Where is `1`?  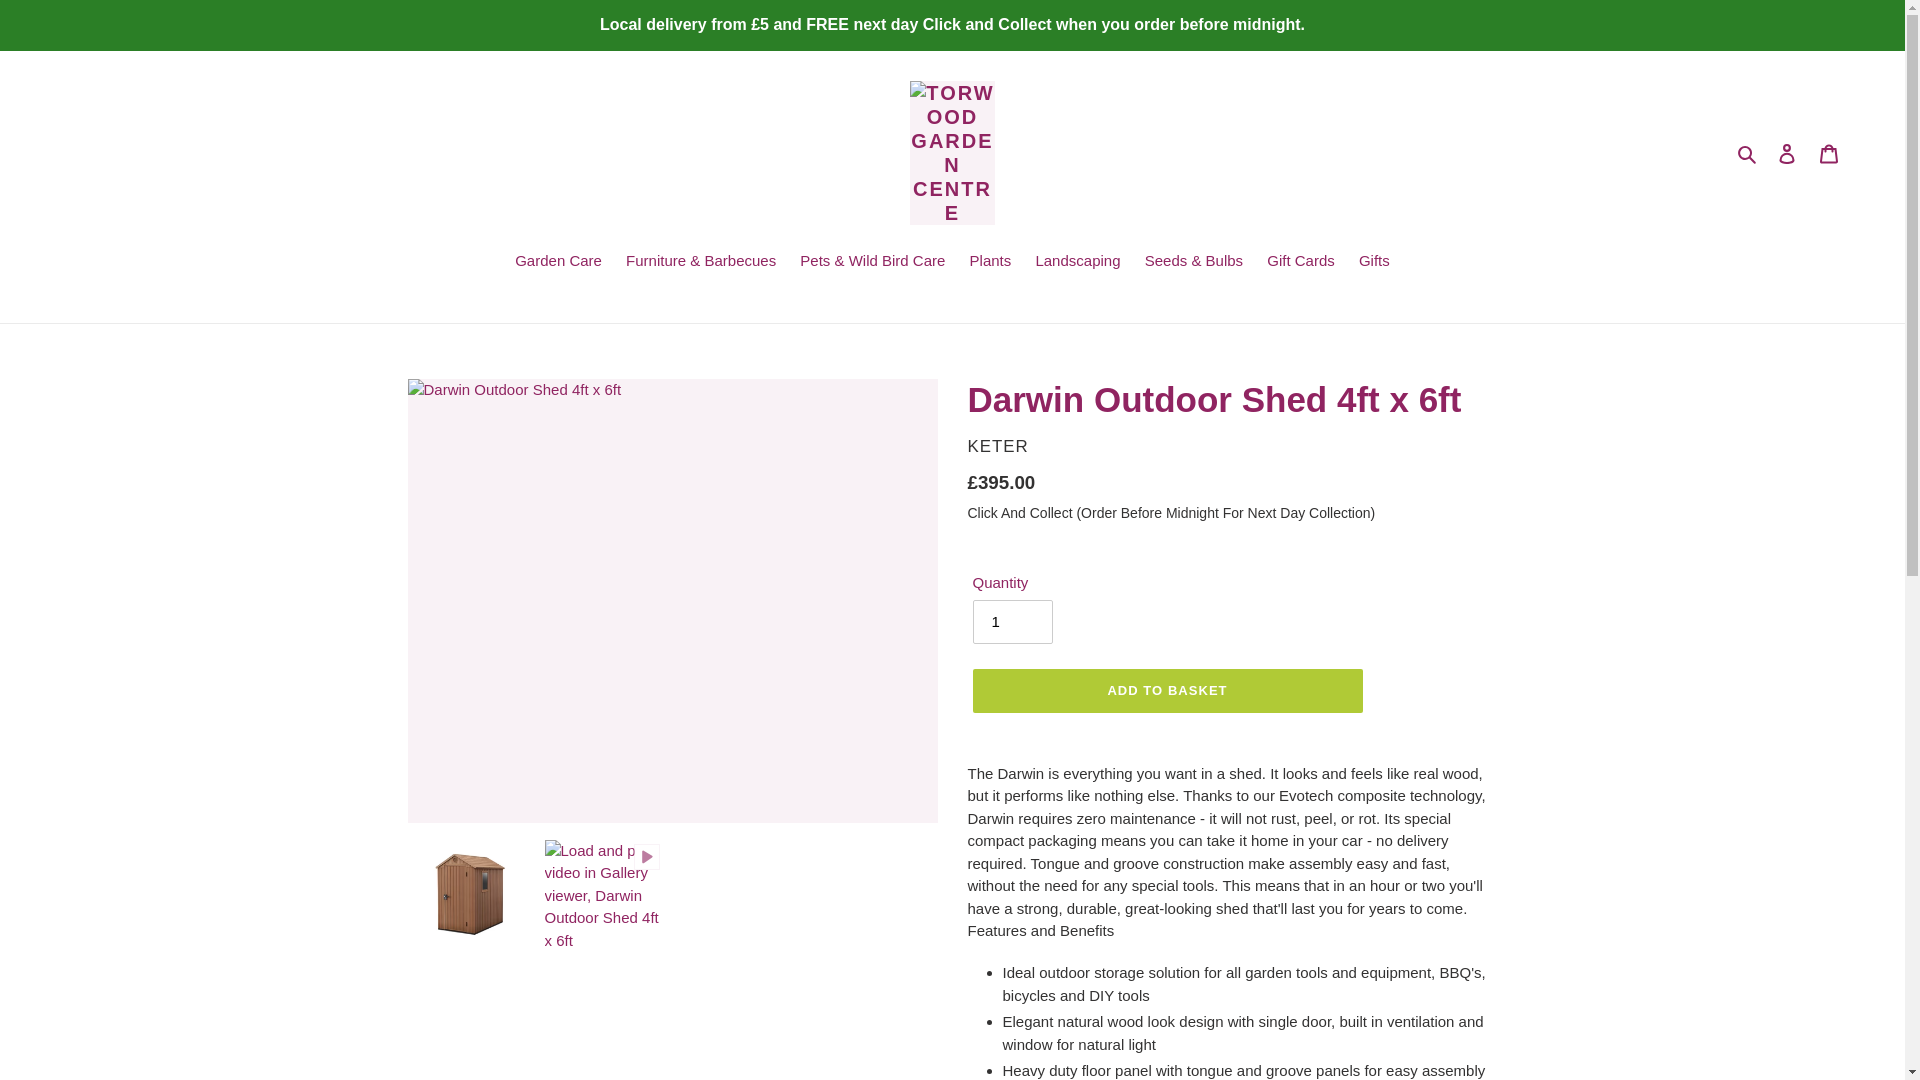 1 is located at coordinates (1012, 622).